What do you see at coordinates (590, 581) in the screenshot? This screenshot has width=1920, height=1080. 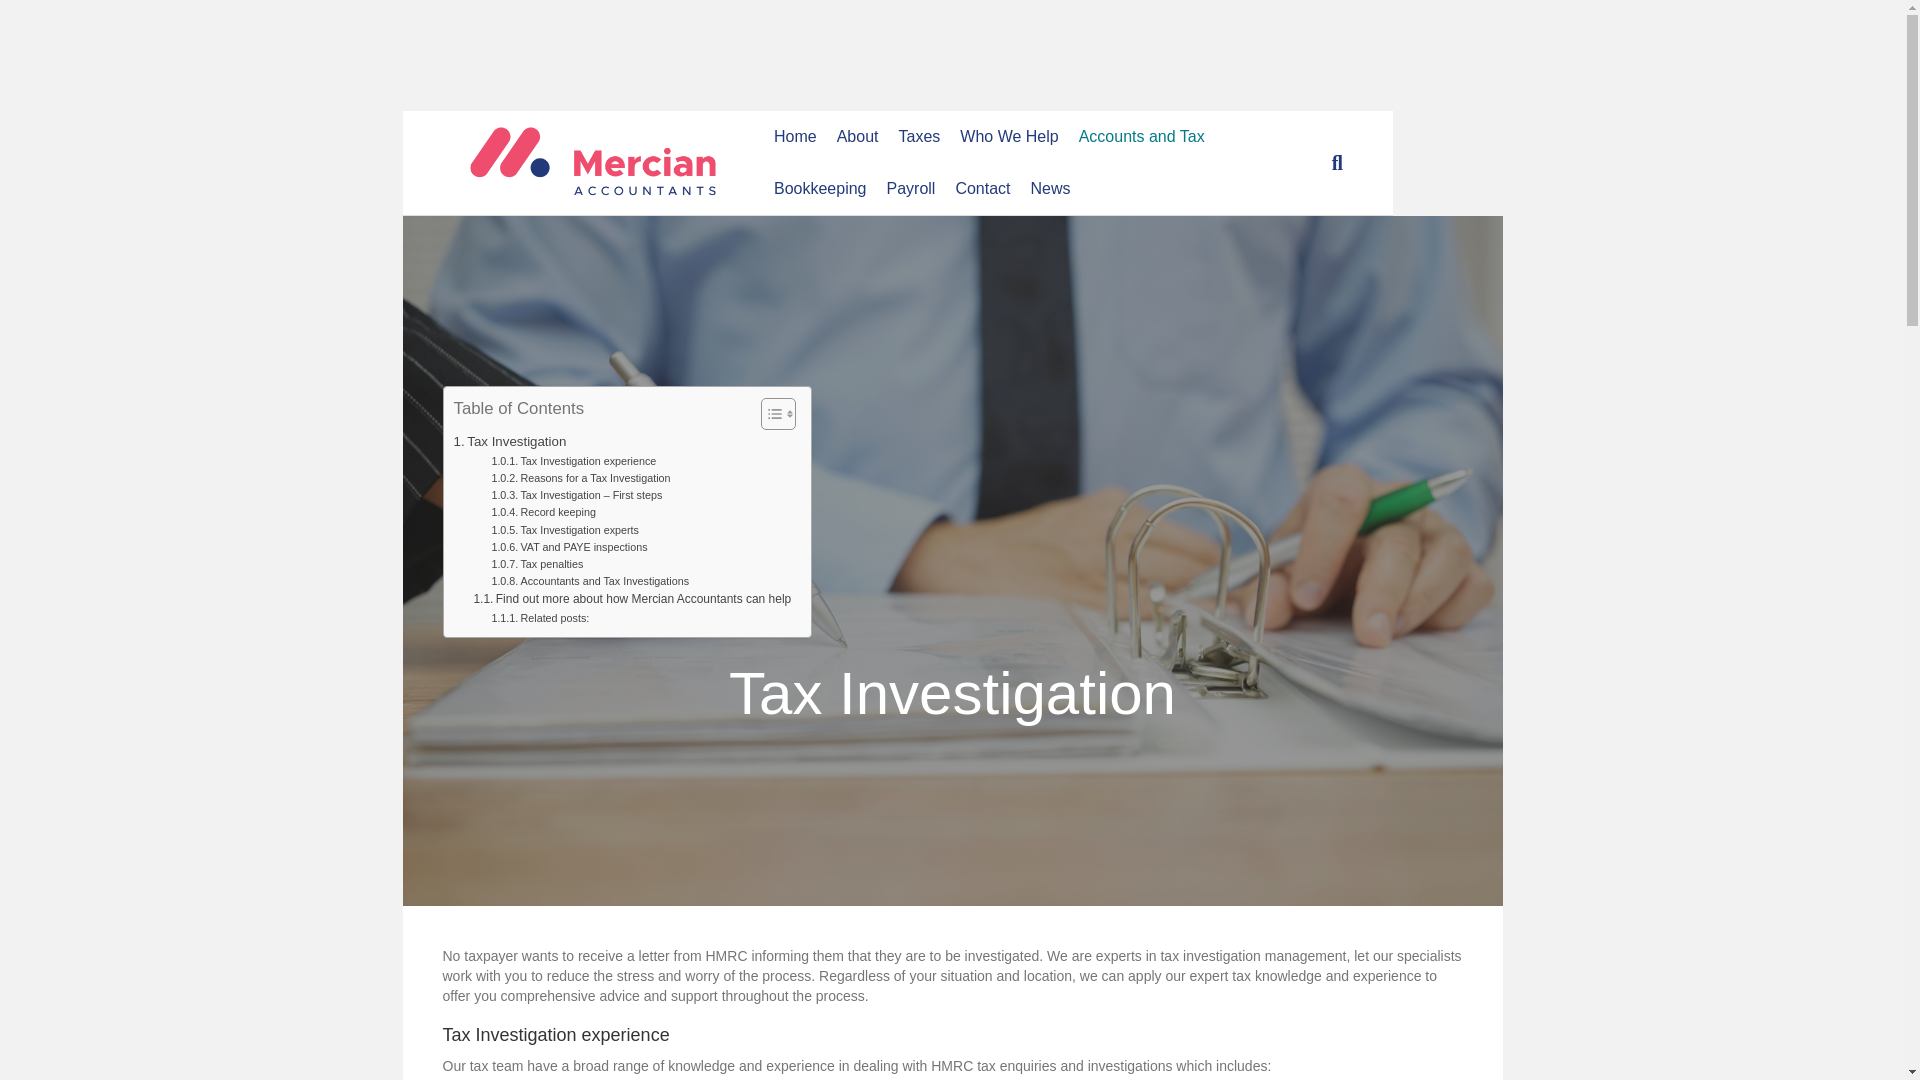 I see `Accountants and Tax Investigations` at bounding box center [590, 581].